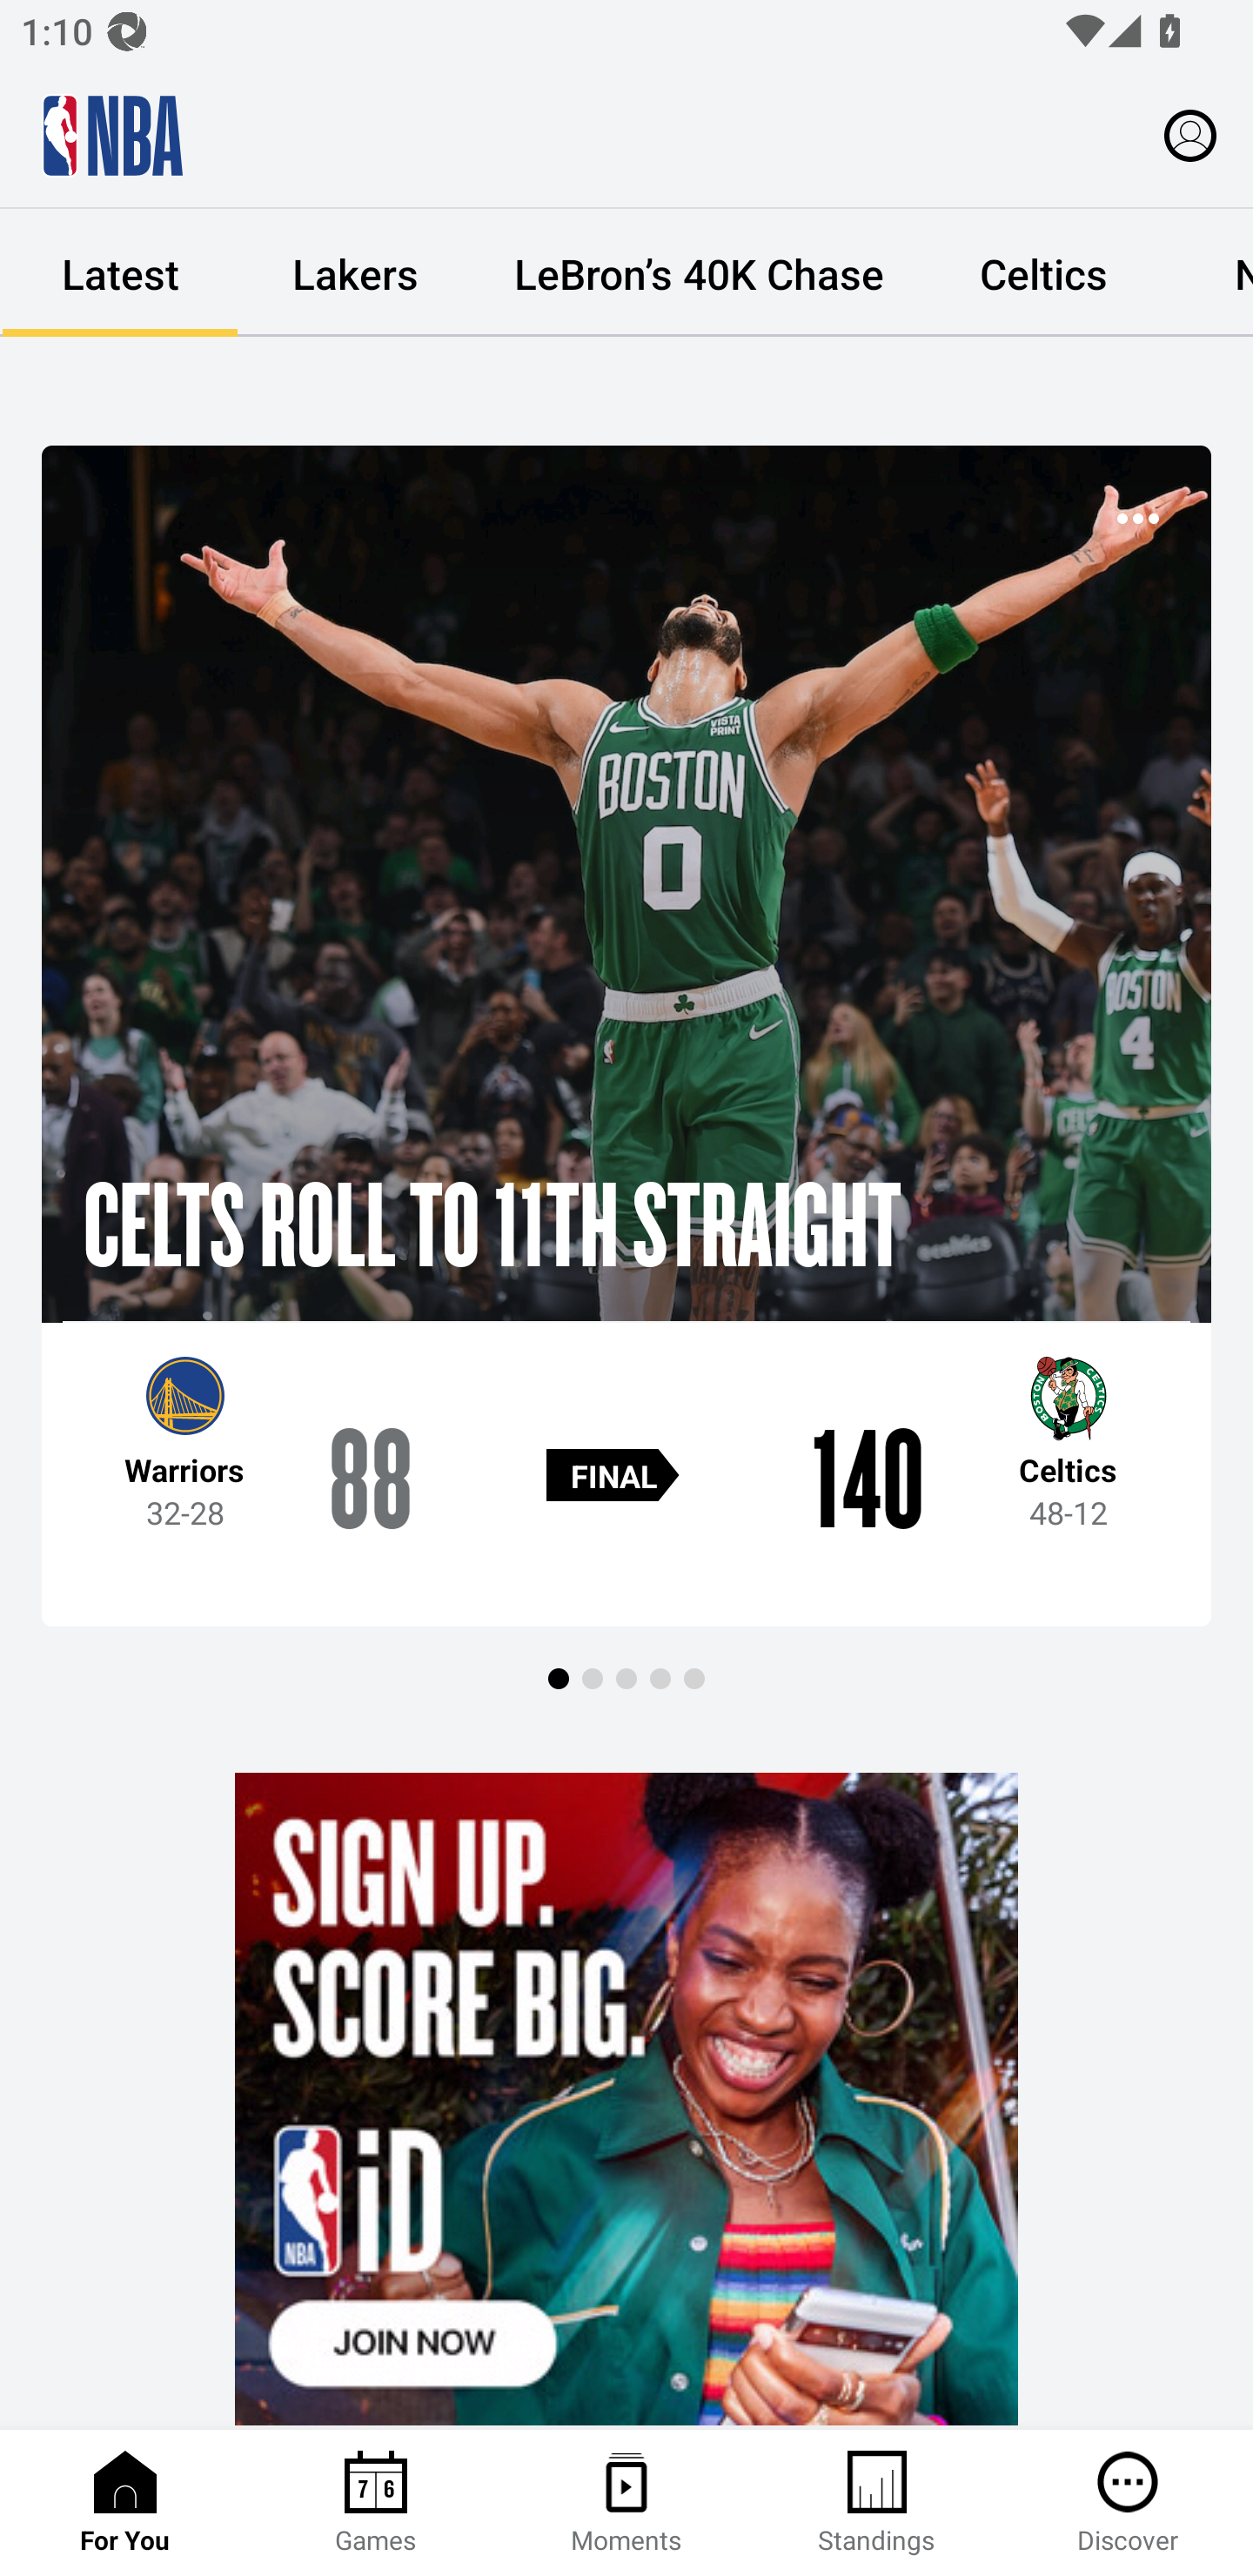 The width and height of the screenshot is (1253, 2576). I want to click on Moments, so click(626, 2503).